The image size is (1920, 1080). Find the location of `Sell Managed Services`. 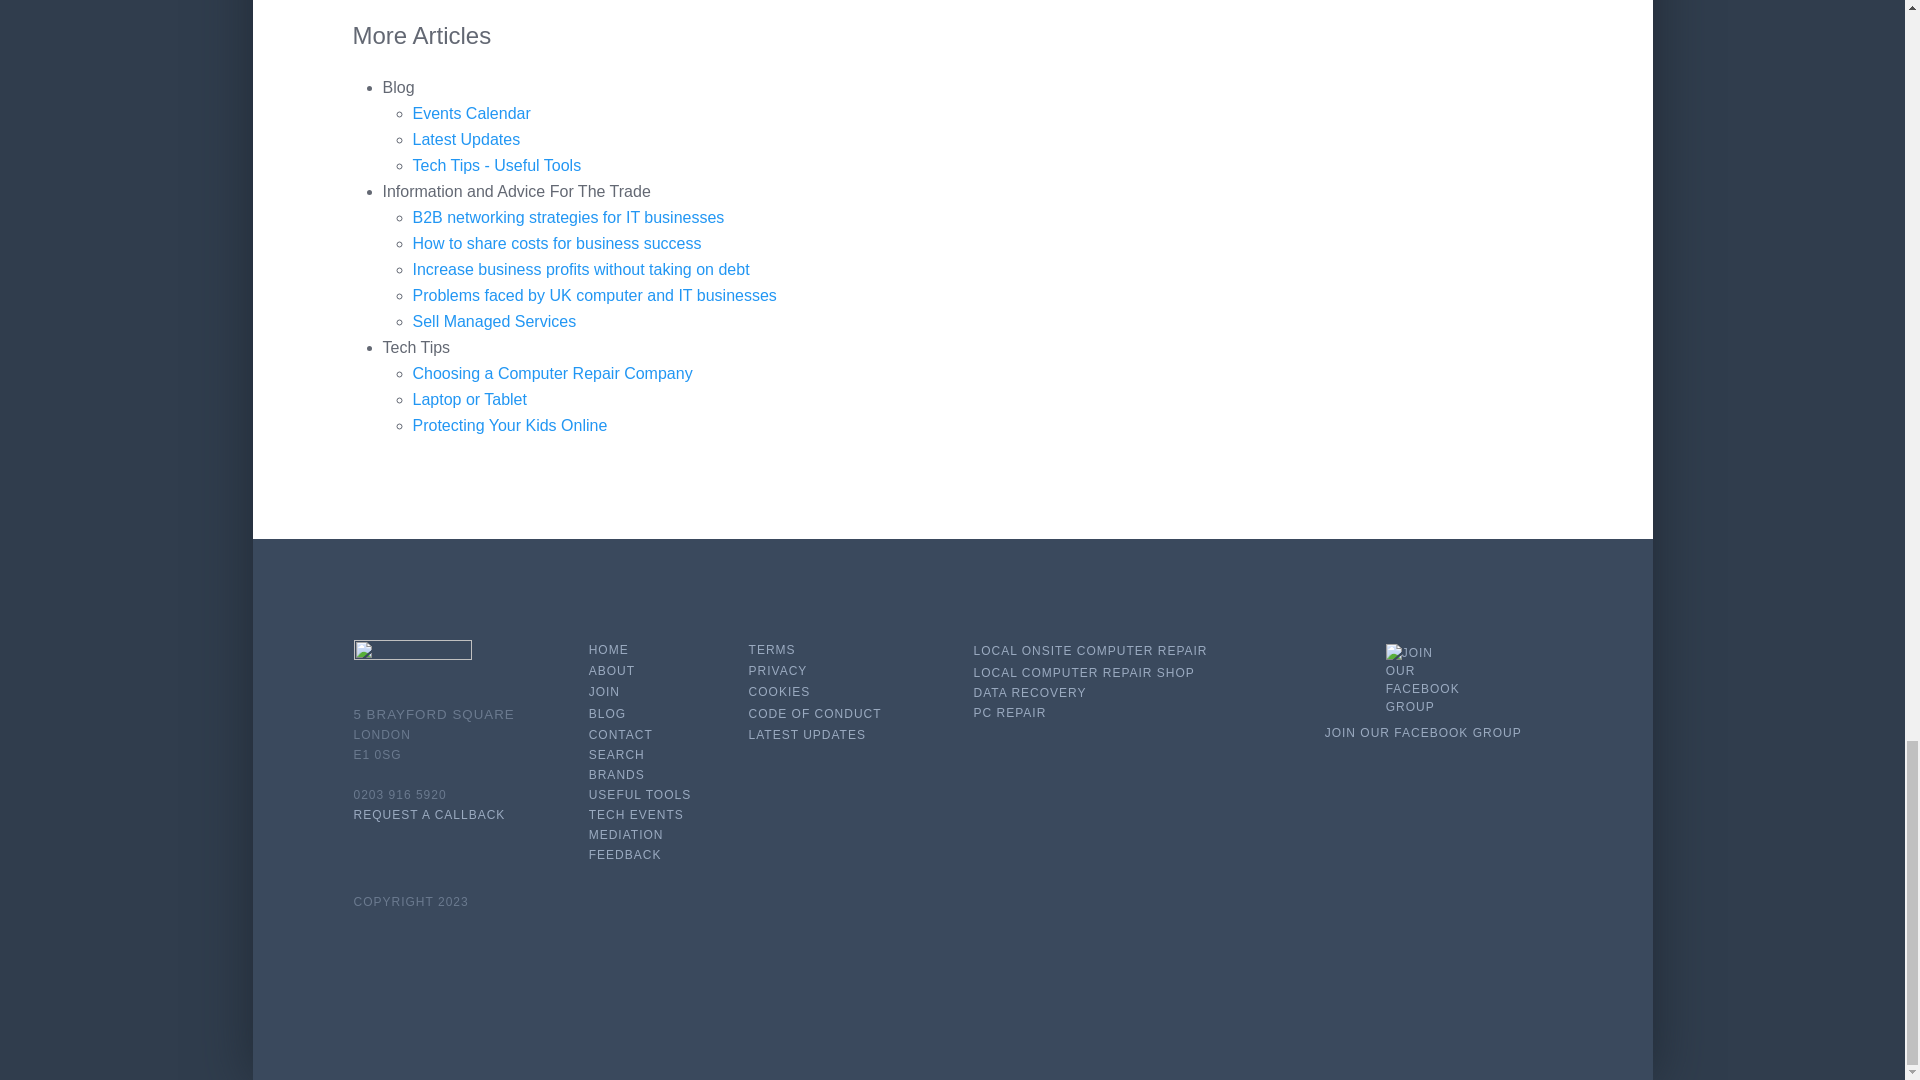

Sell Managed Services is located at coordinates (494, 322).